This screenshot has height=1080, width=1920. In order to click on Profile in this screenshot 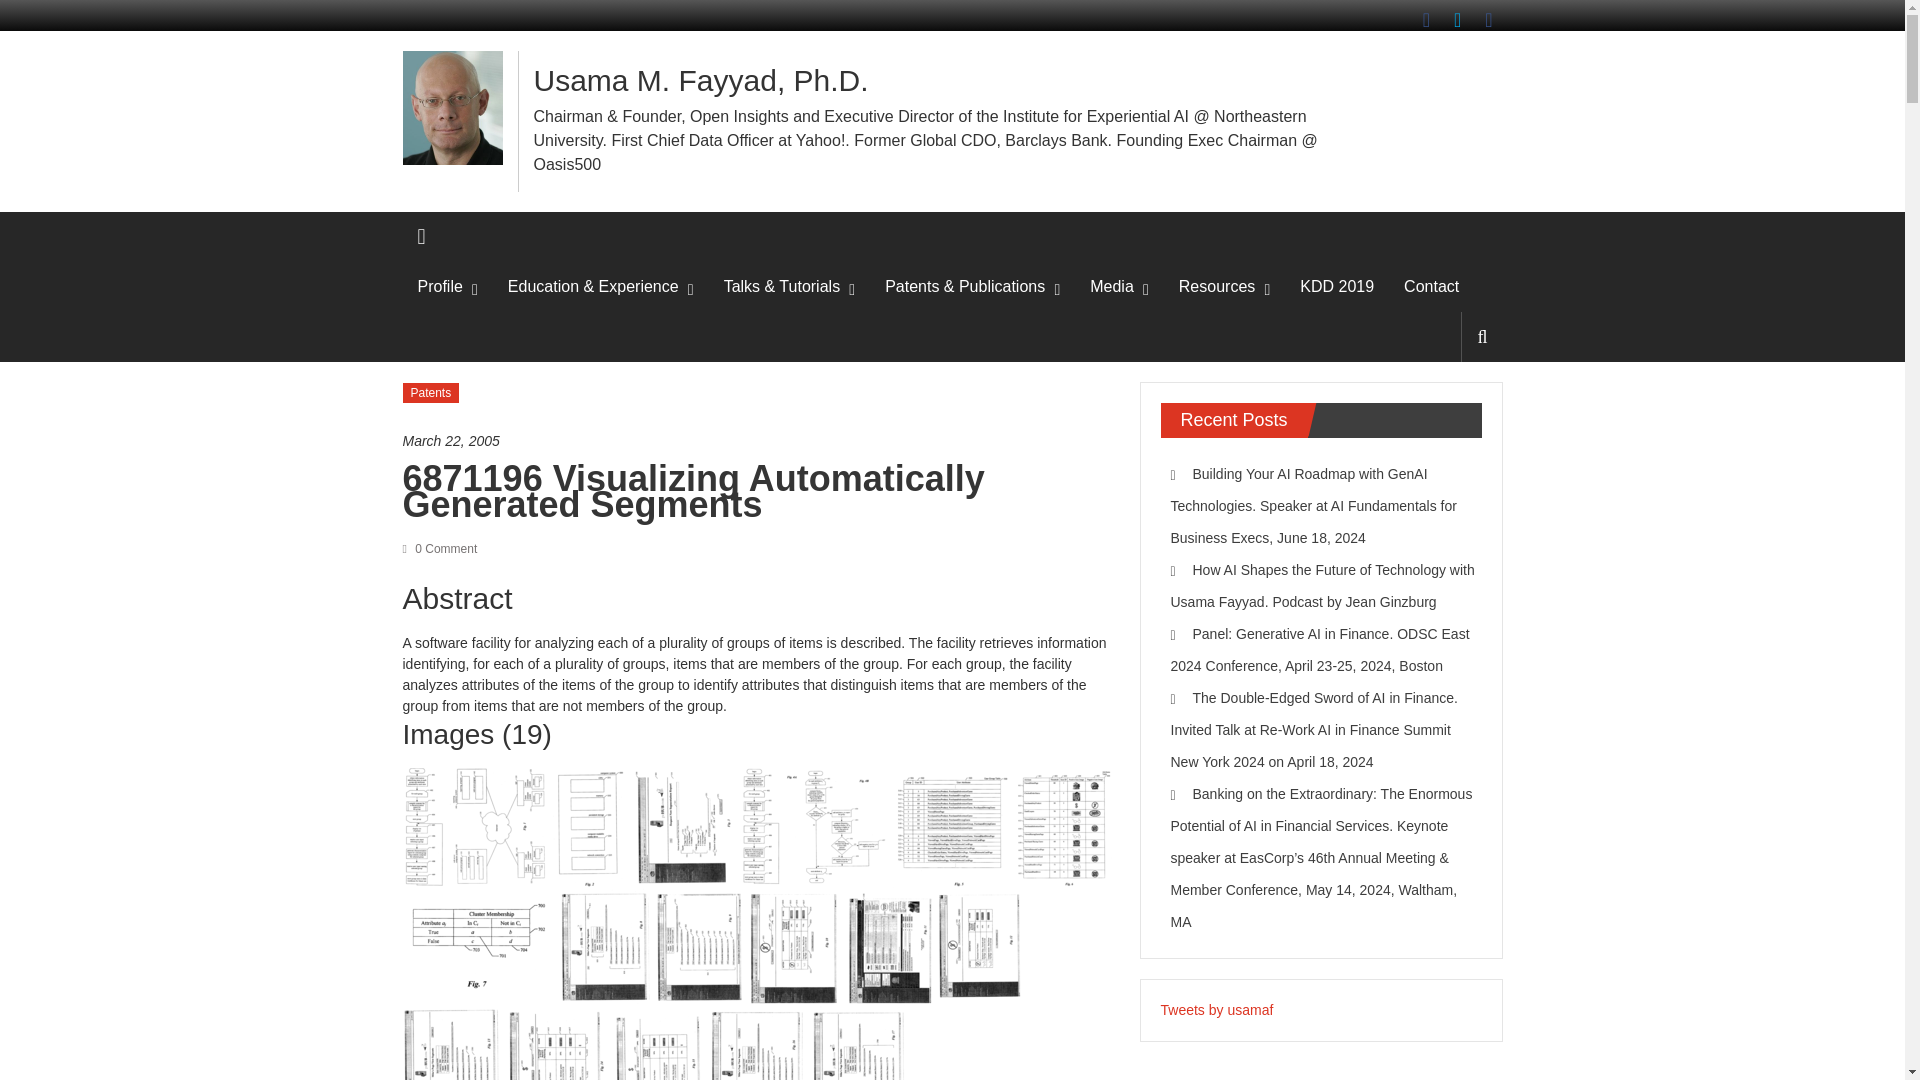, I will do `click(440, 287)`.